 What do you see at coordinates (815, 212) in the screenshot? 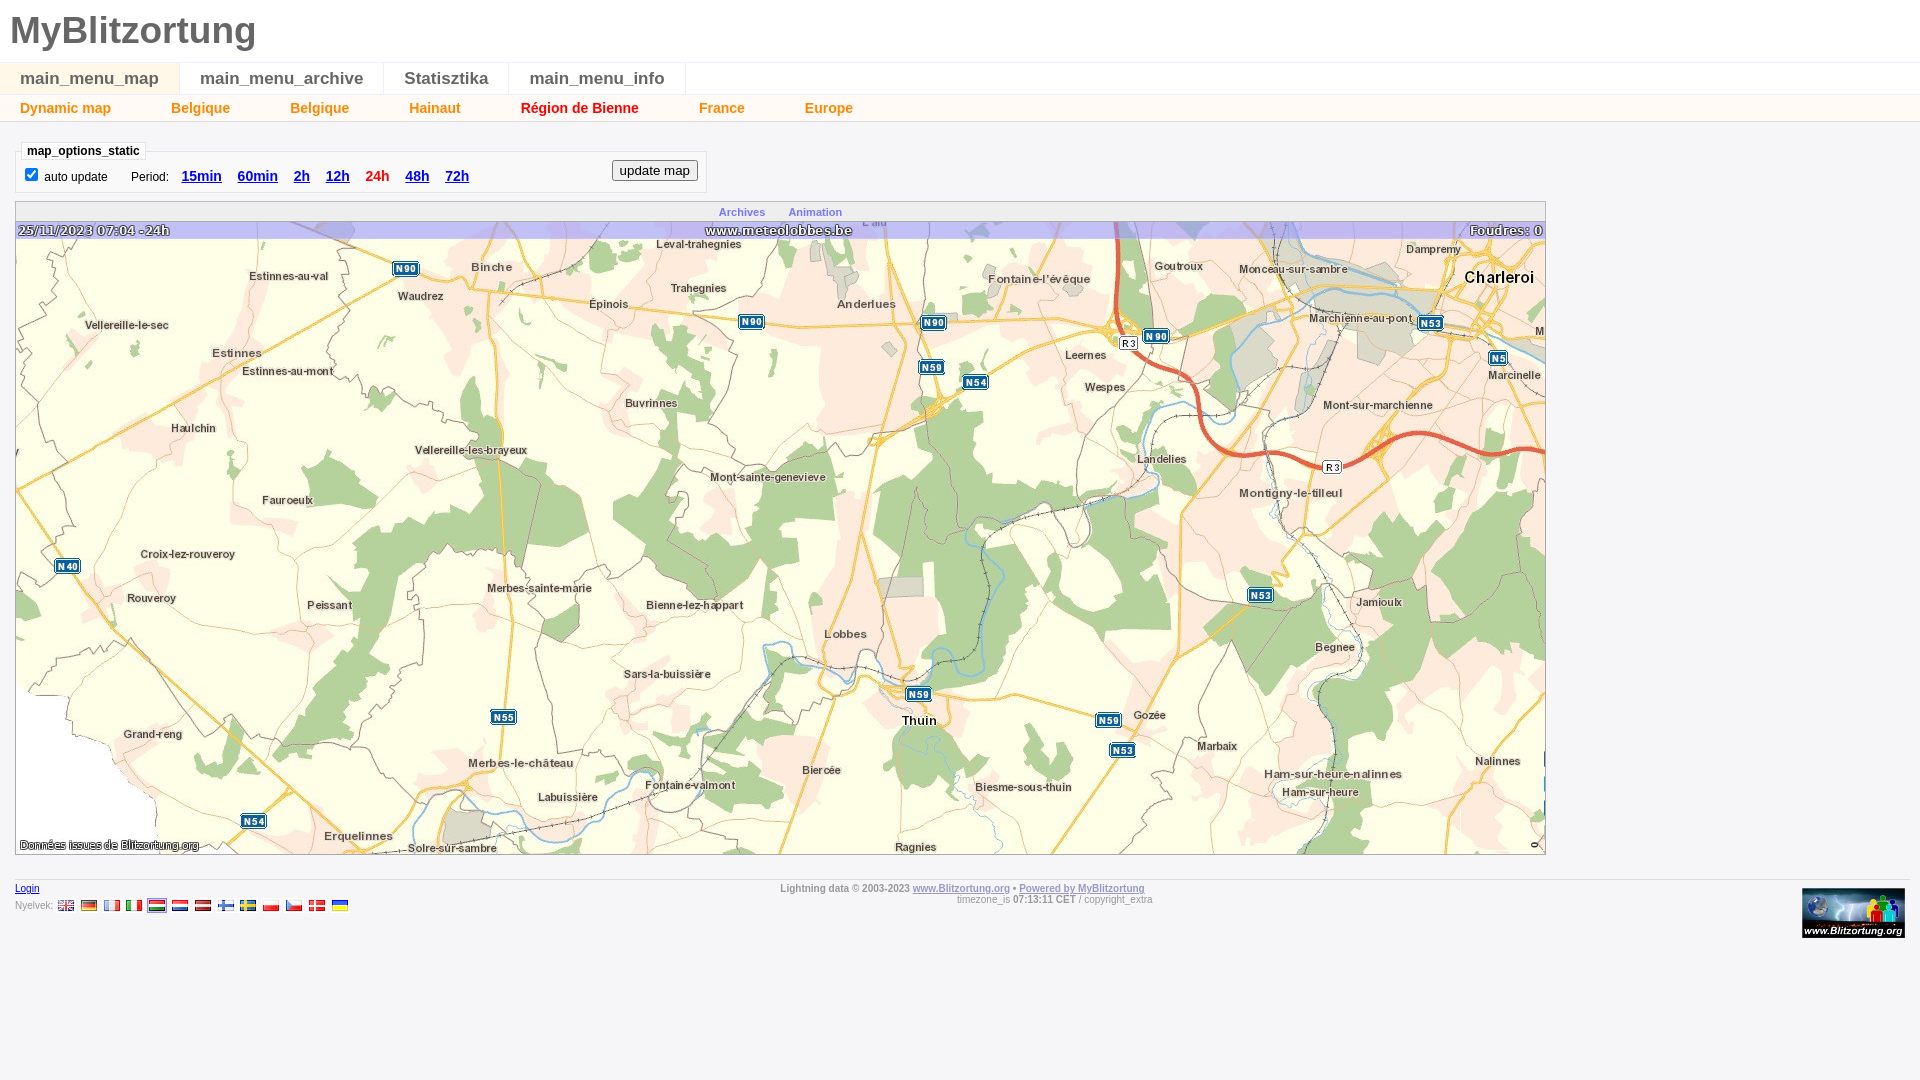
I see `Animation` at bounding box center [815, 212].